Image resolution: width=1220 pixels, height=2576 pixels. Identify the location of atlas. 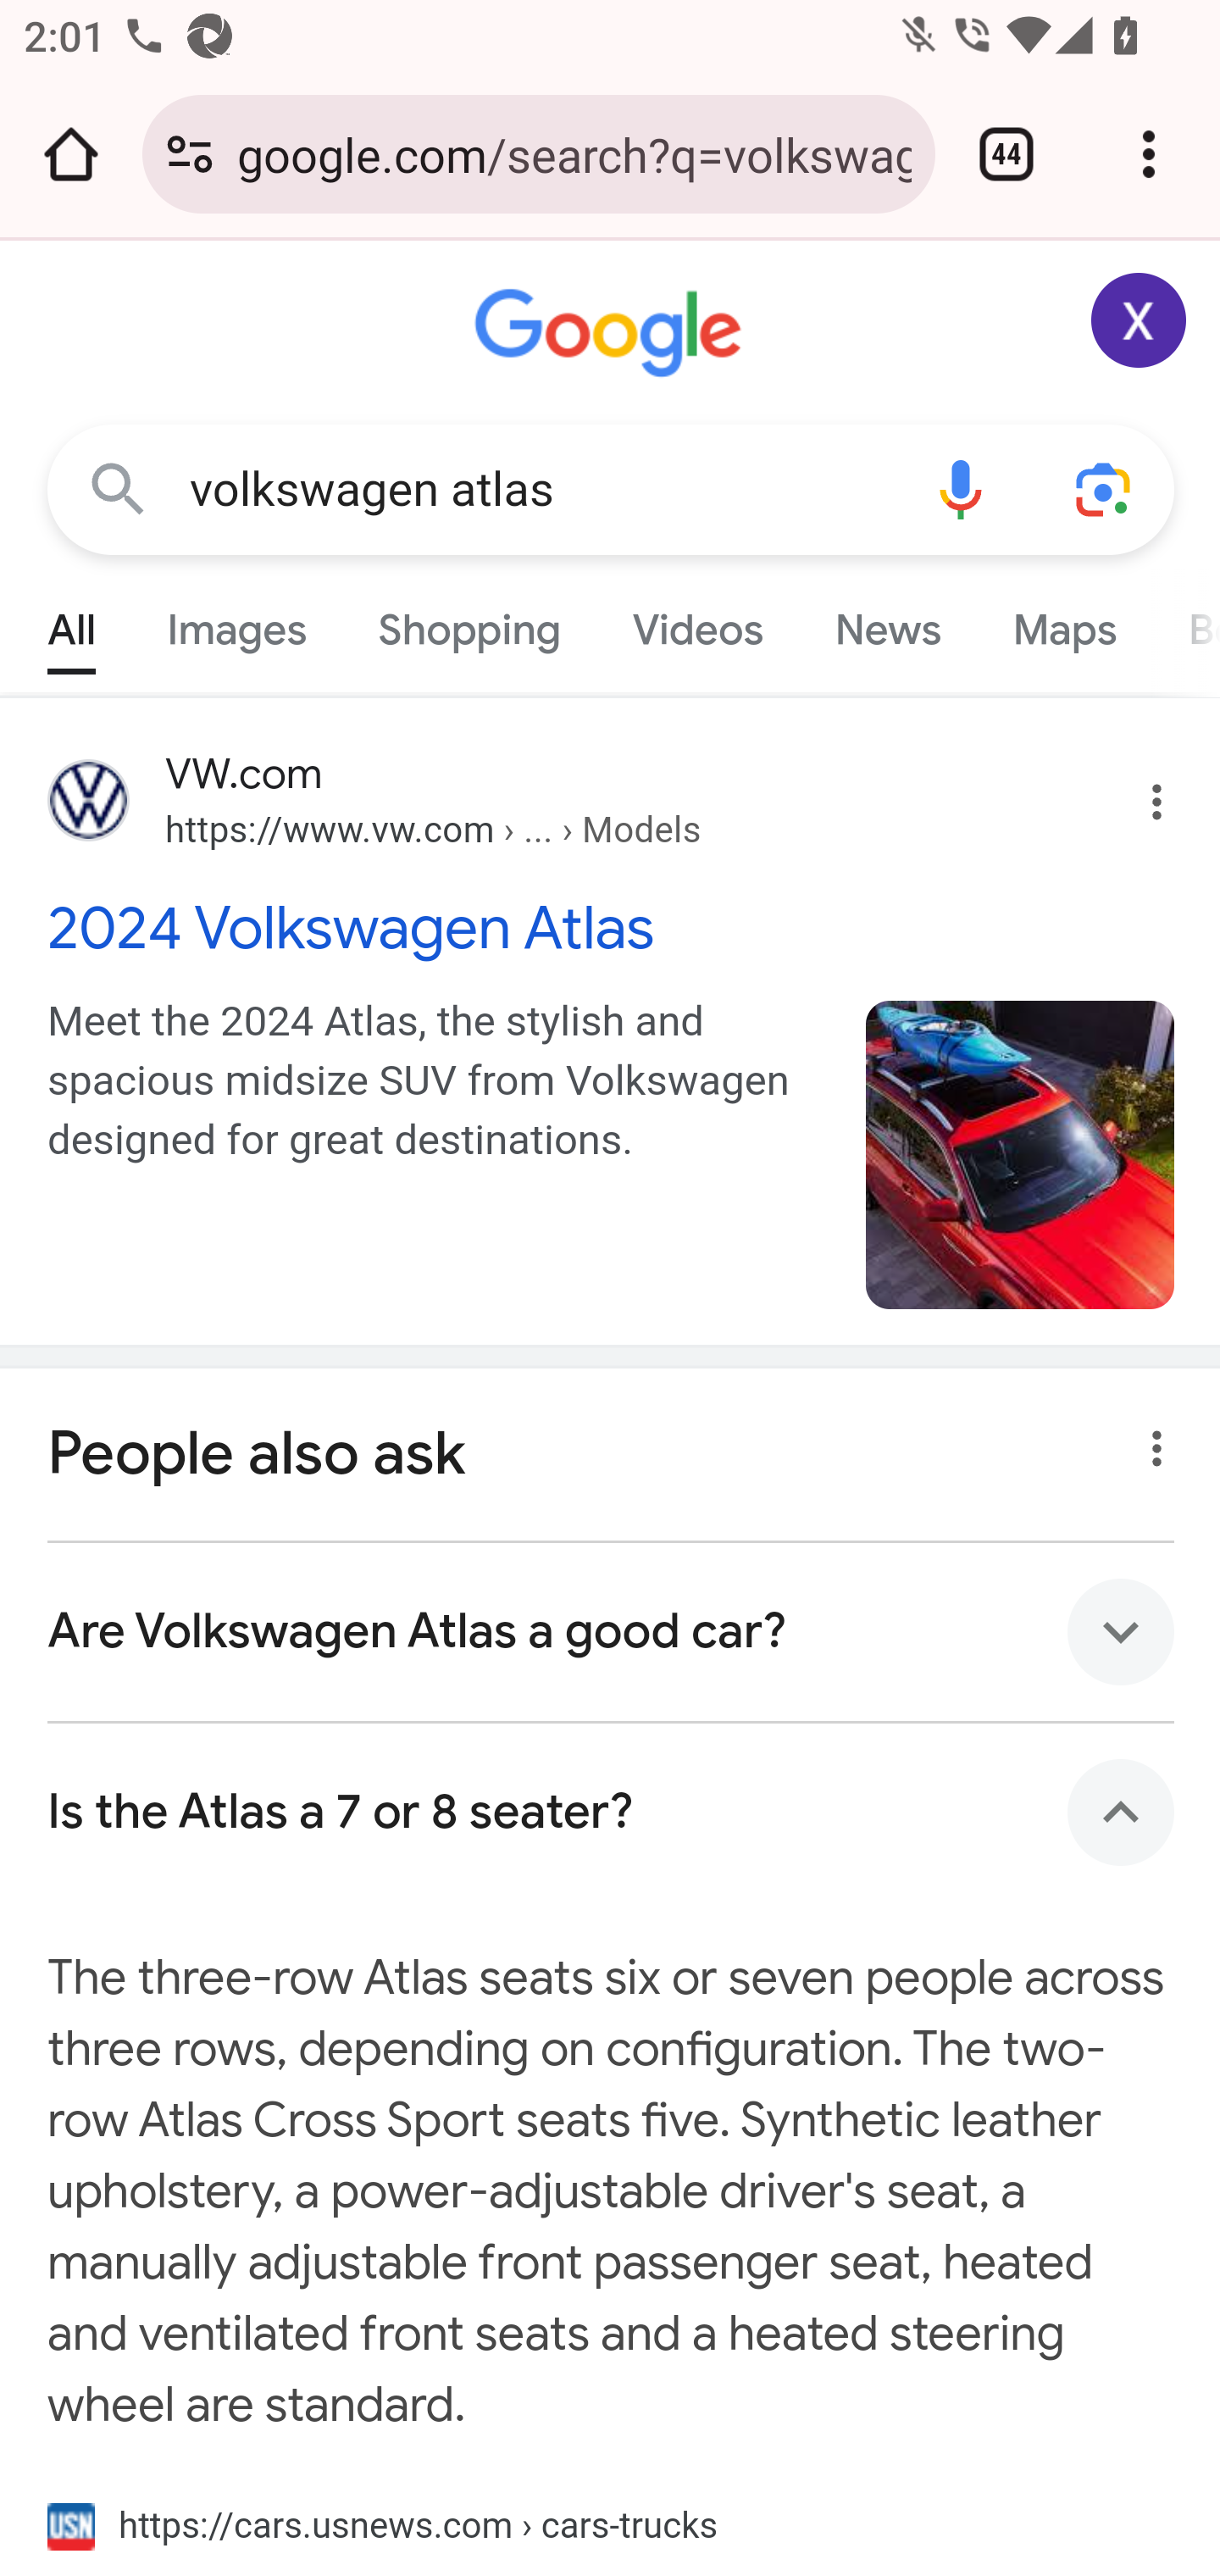
(1022, 1155).